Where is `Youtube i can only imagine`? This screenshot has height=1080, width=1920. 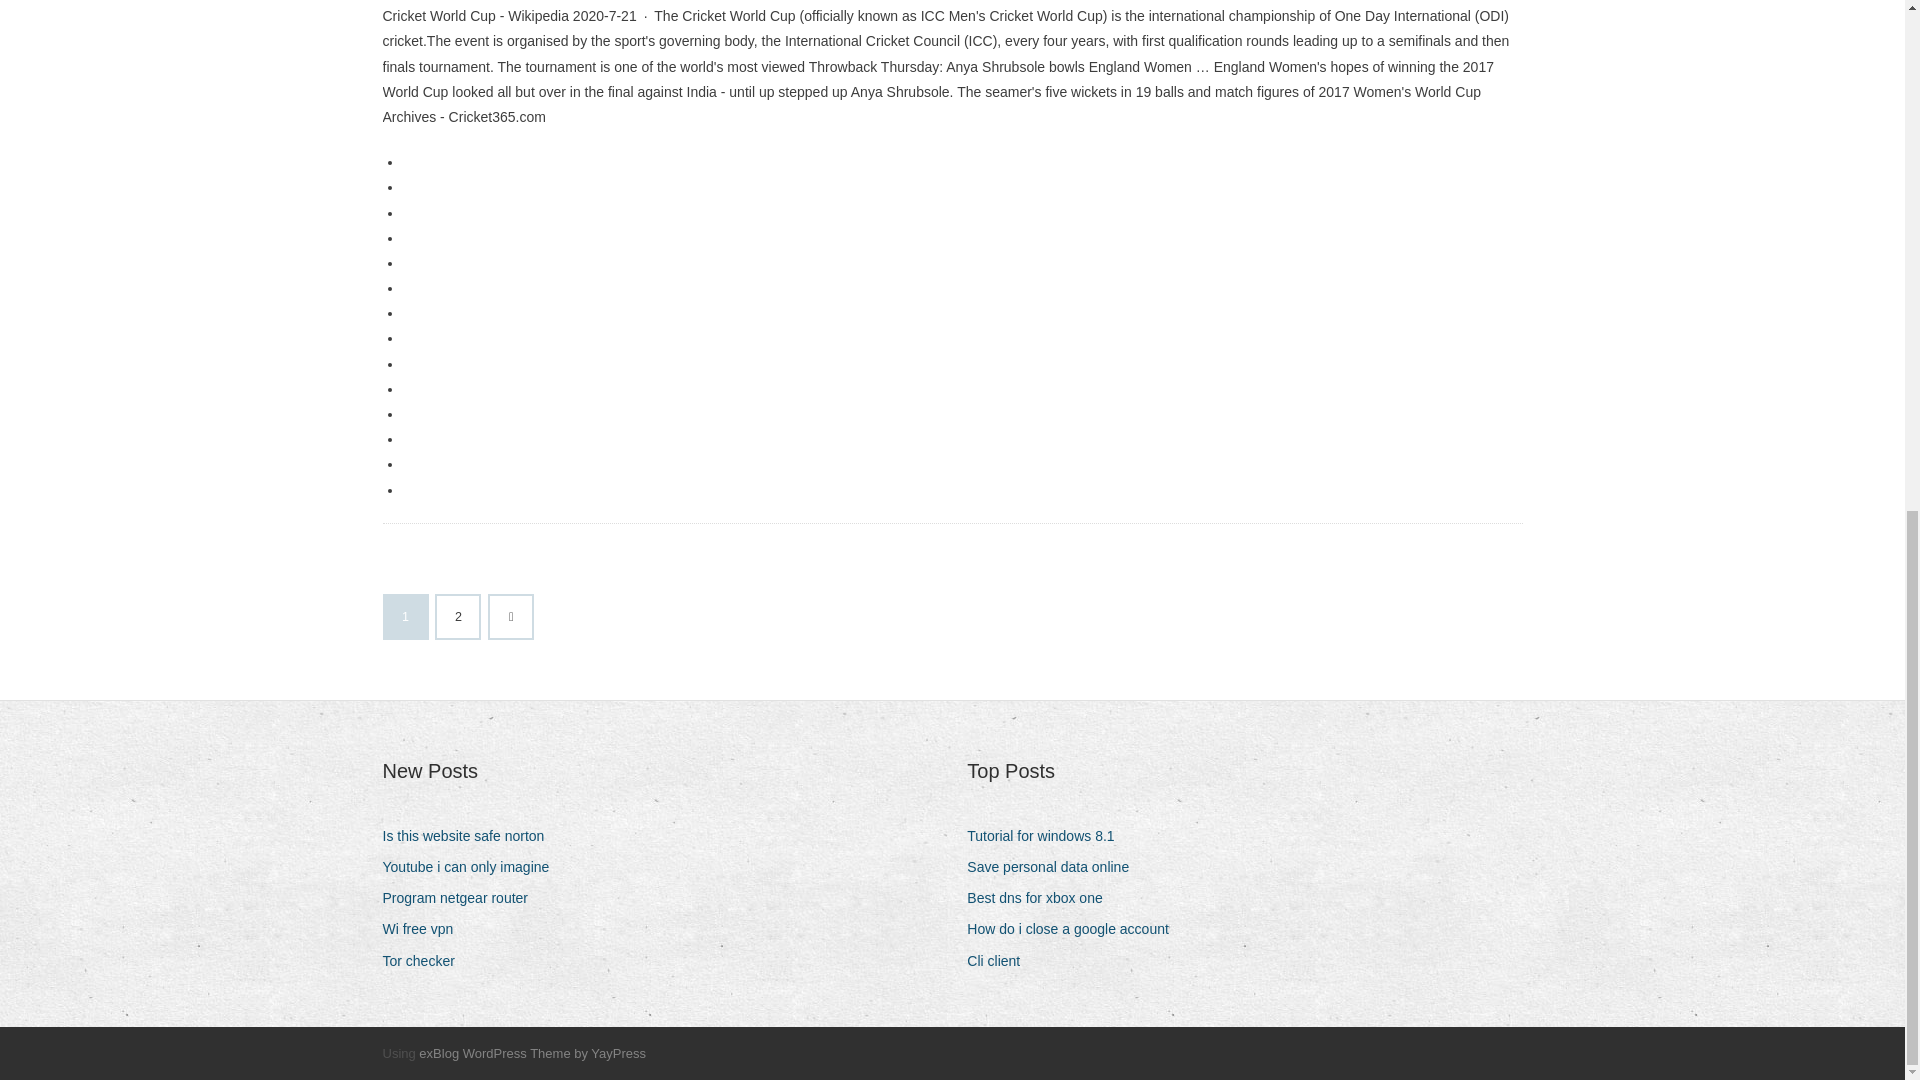 Youtube i can only imagine is located at coordinates (473, 868).